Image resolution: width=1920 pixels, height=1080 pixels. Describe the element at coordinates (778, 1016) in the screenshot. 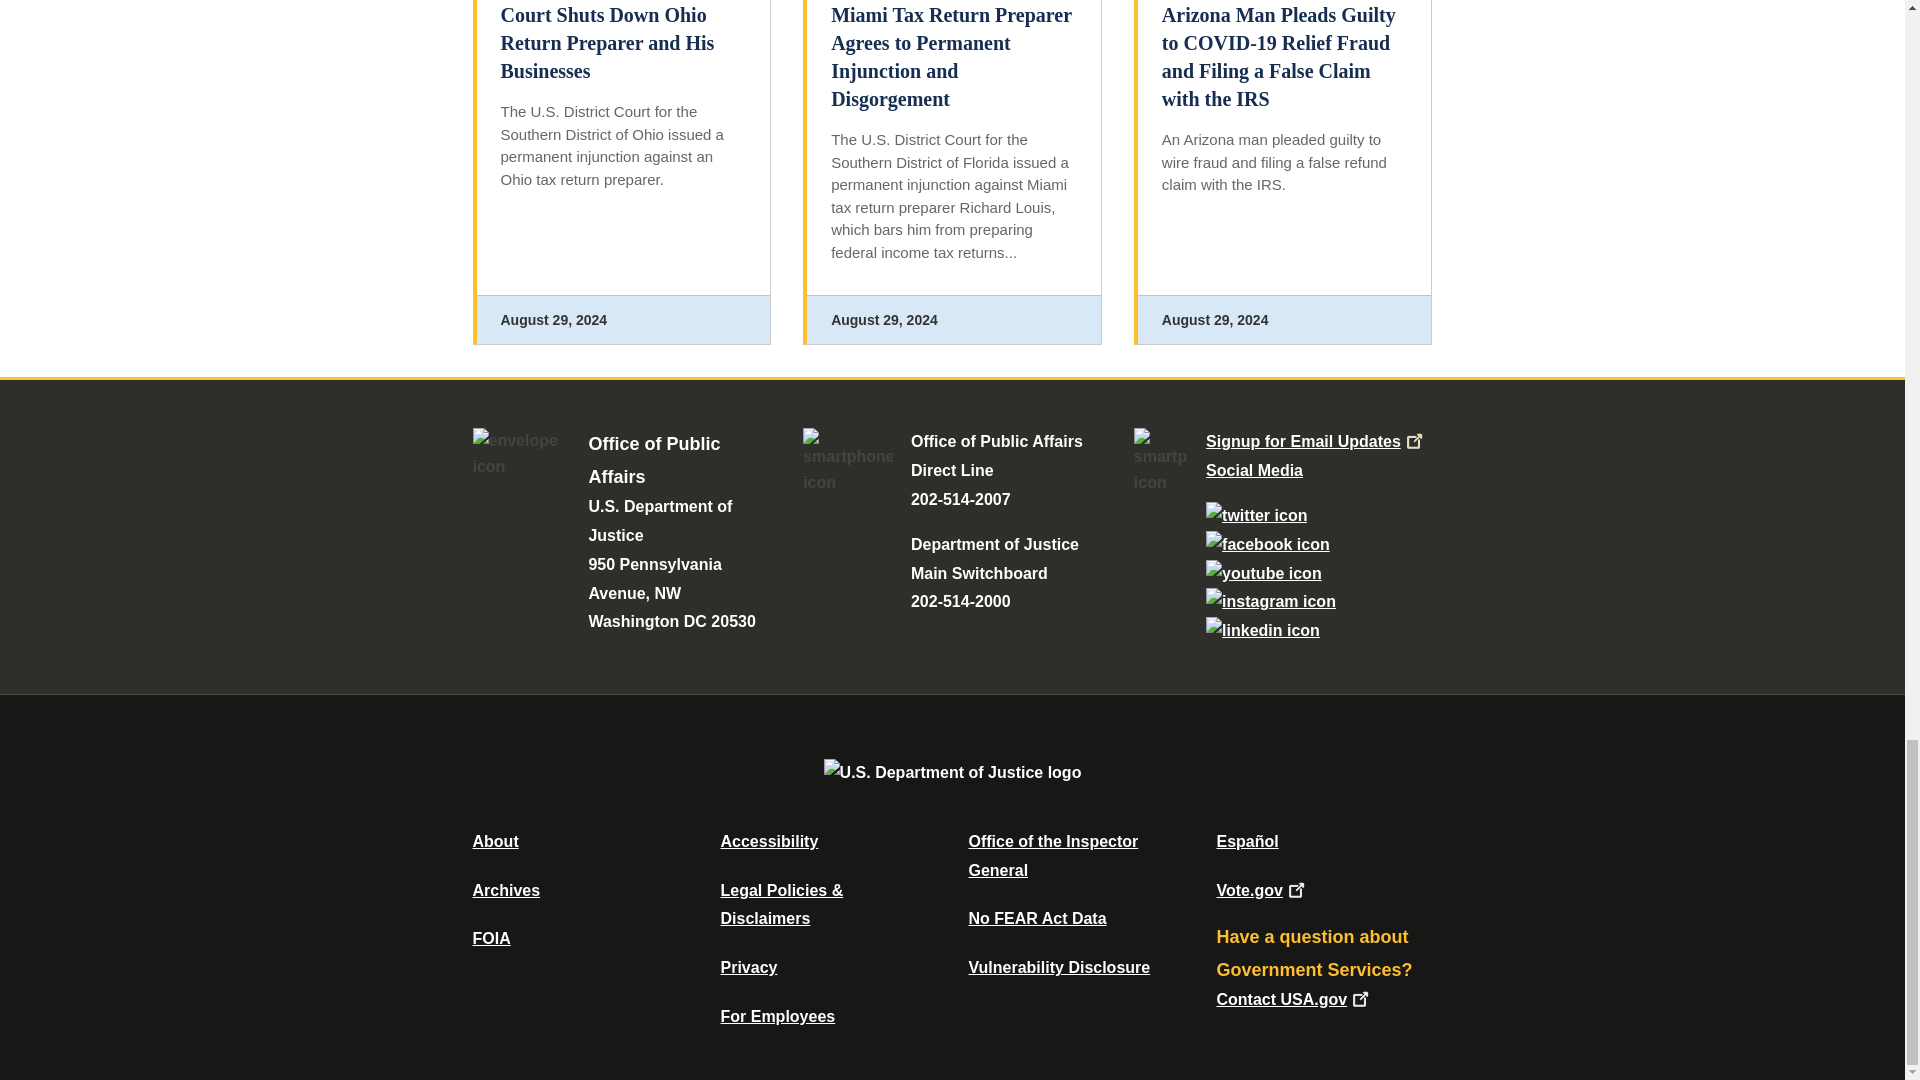

I see `For Employees` at that location.